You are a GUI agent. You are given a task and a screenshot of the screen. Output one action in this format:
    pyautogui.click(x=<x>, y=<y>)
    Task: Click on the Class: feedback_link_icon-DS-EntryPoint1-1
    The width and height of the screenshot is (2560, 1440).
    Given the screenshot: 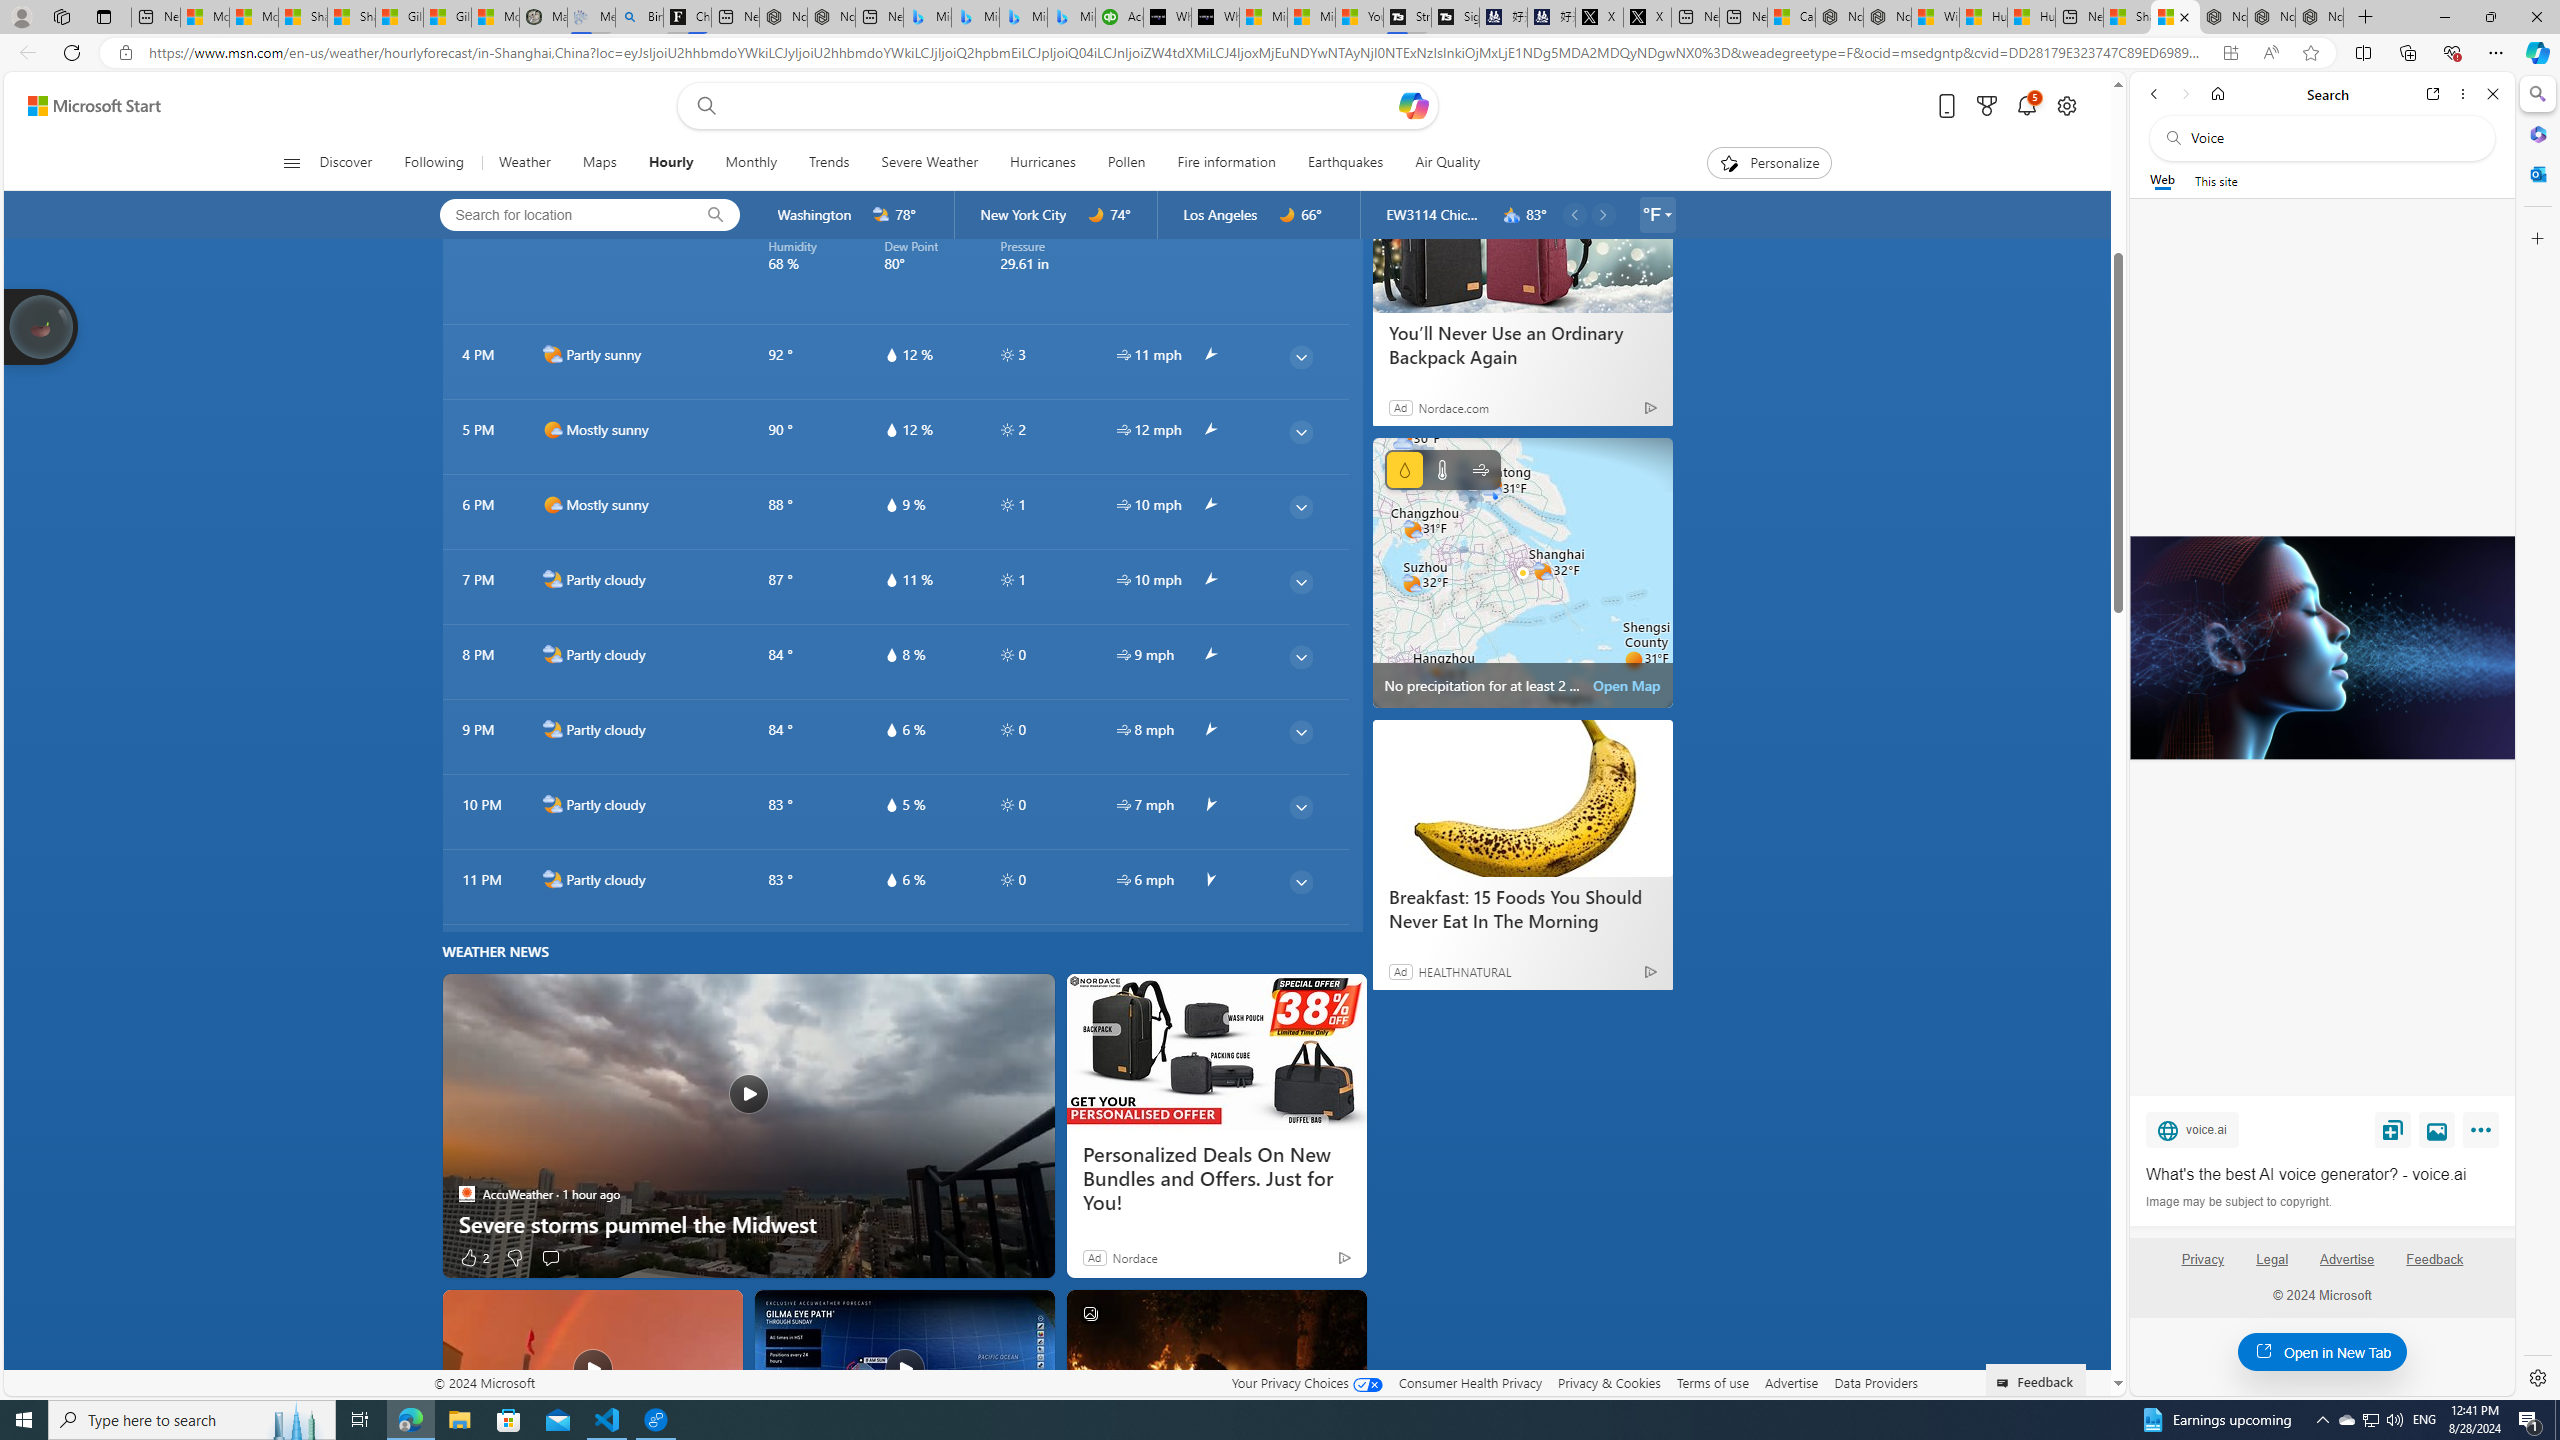 What is the action you would take?
    pyautogui.click(x=2006, y=1383)
    